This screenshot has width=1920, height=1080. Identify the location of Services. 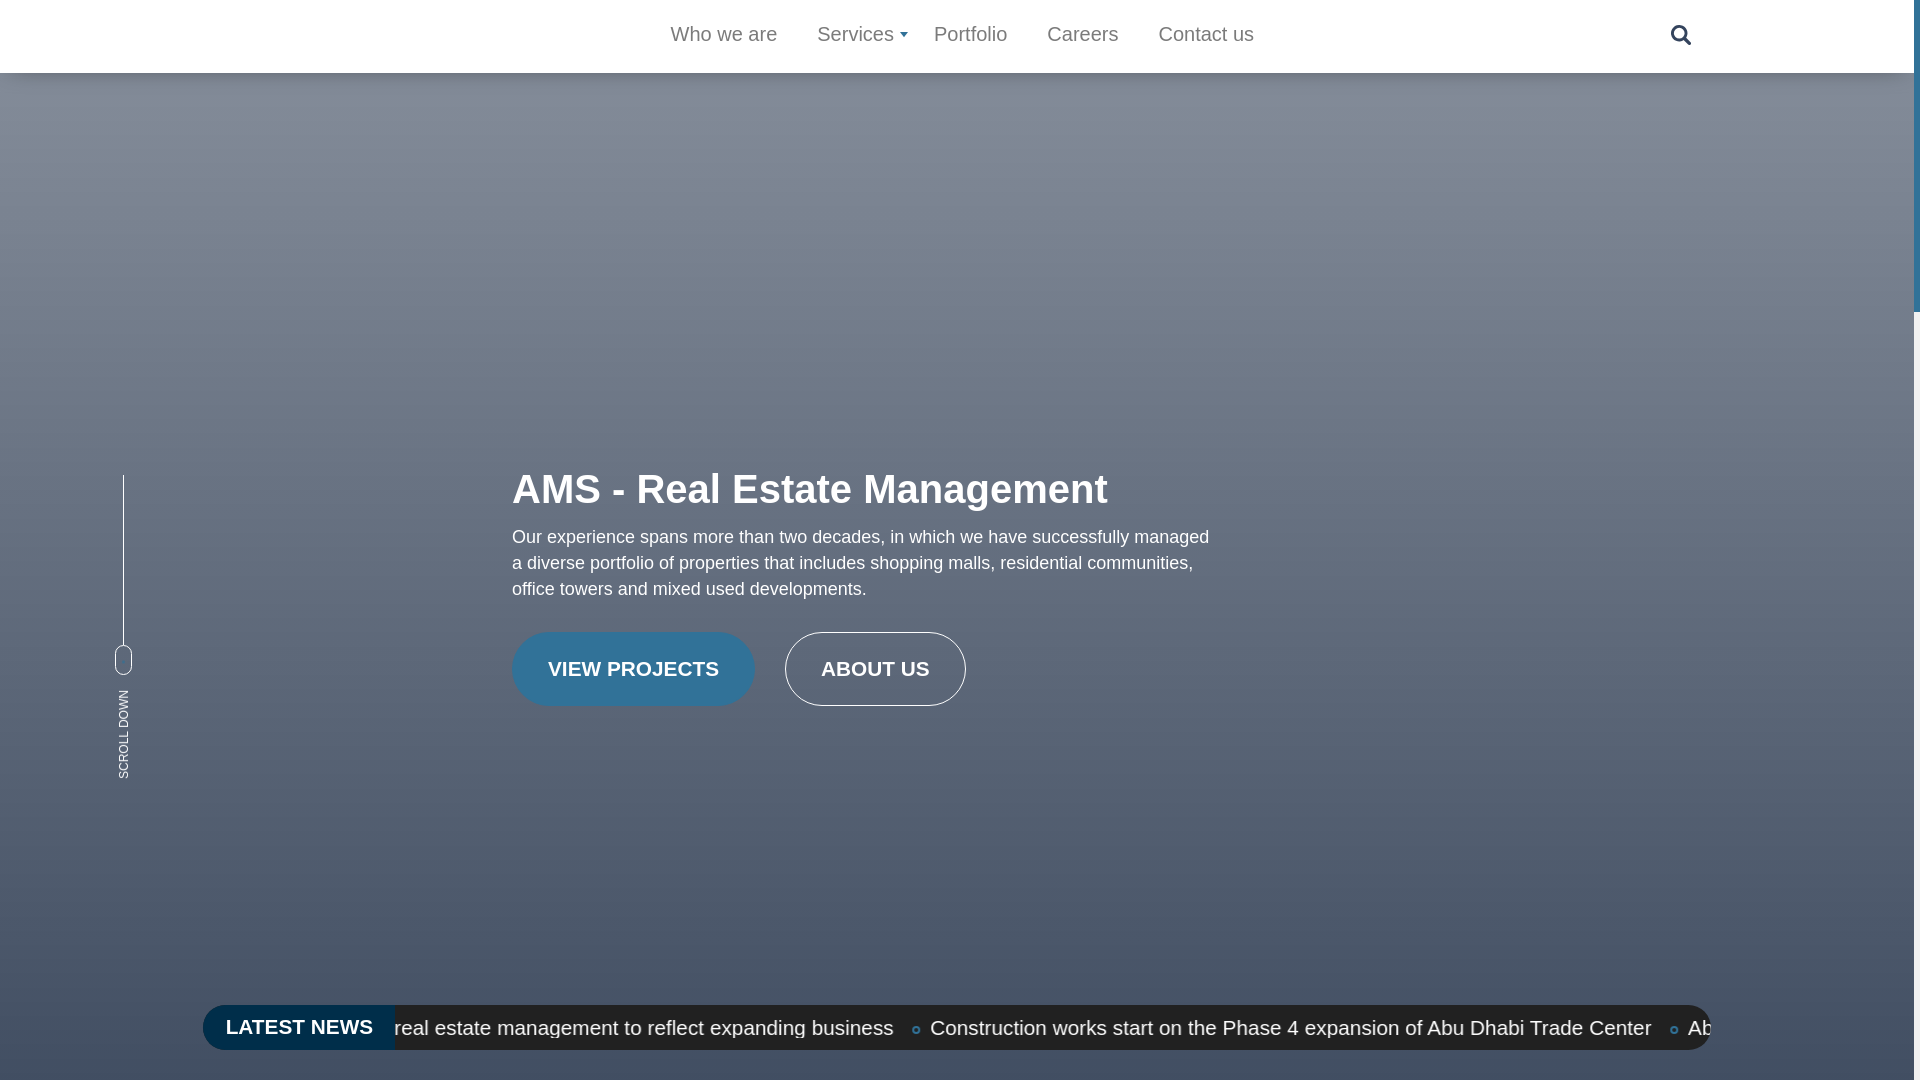
(856, 34).